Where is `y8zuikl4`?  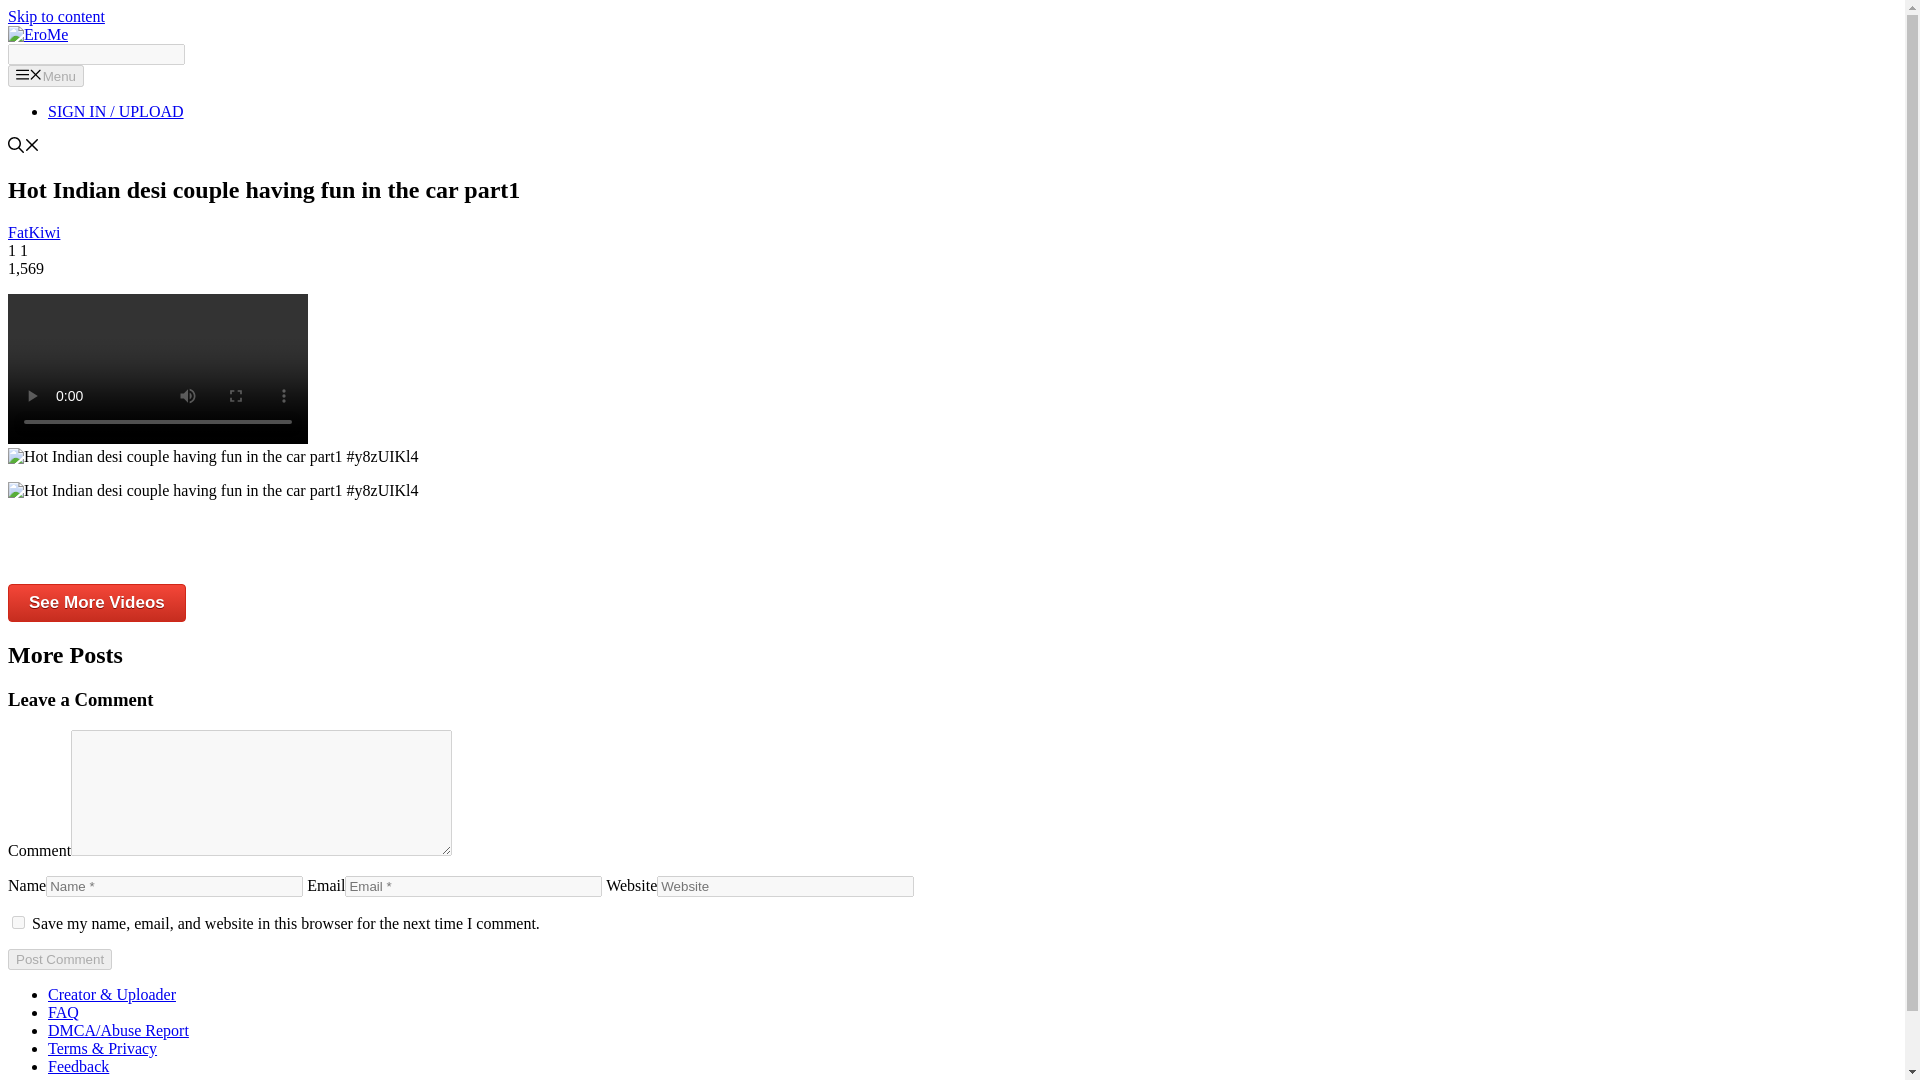
y8zuikl4 is located at coordinates (212, 456).